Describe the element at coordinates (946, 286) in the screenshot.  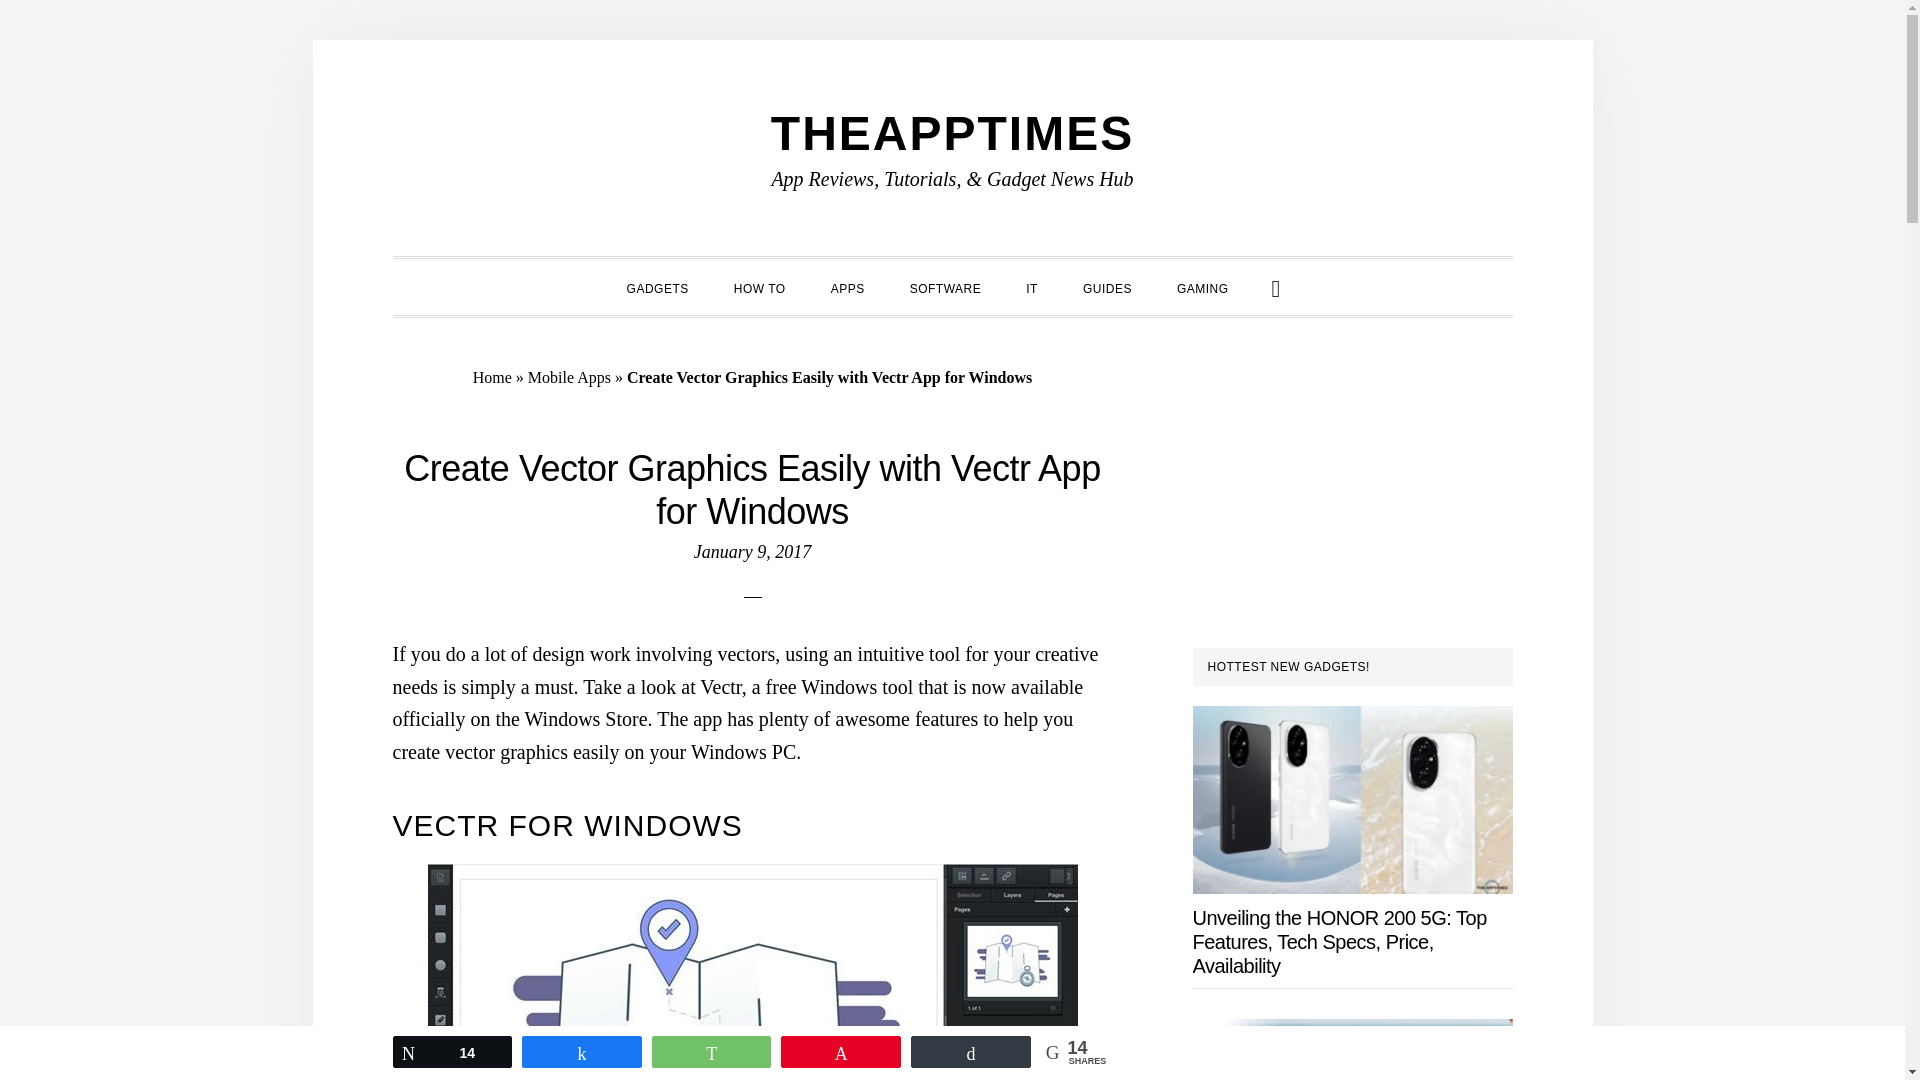
I see `SOFTWARE` at that location.